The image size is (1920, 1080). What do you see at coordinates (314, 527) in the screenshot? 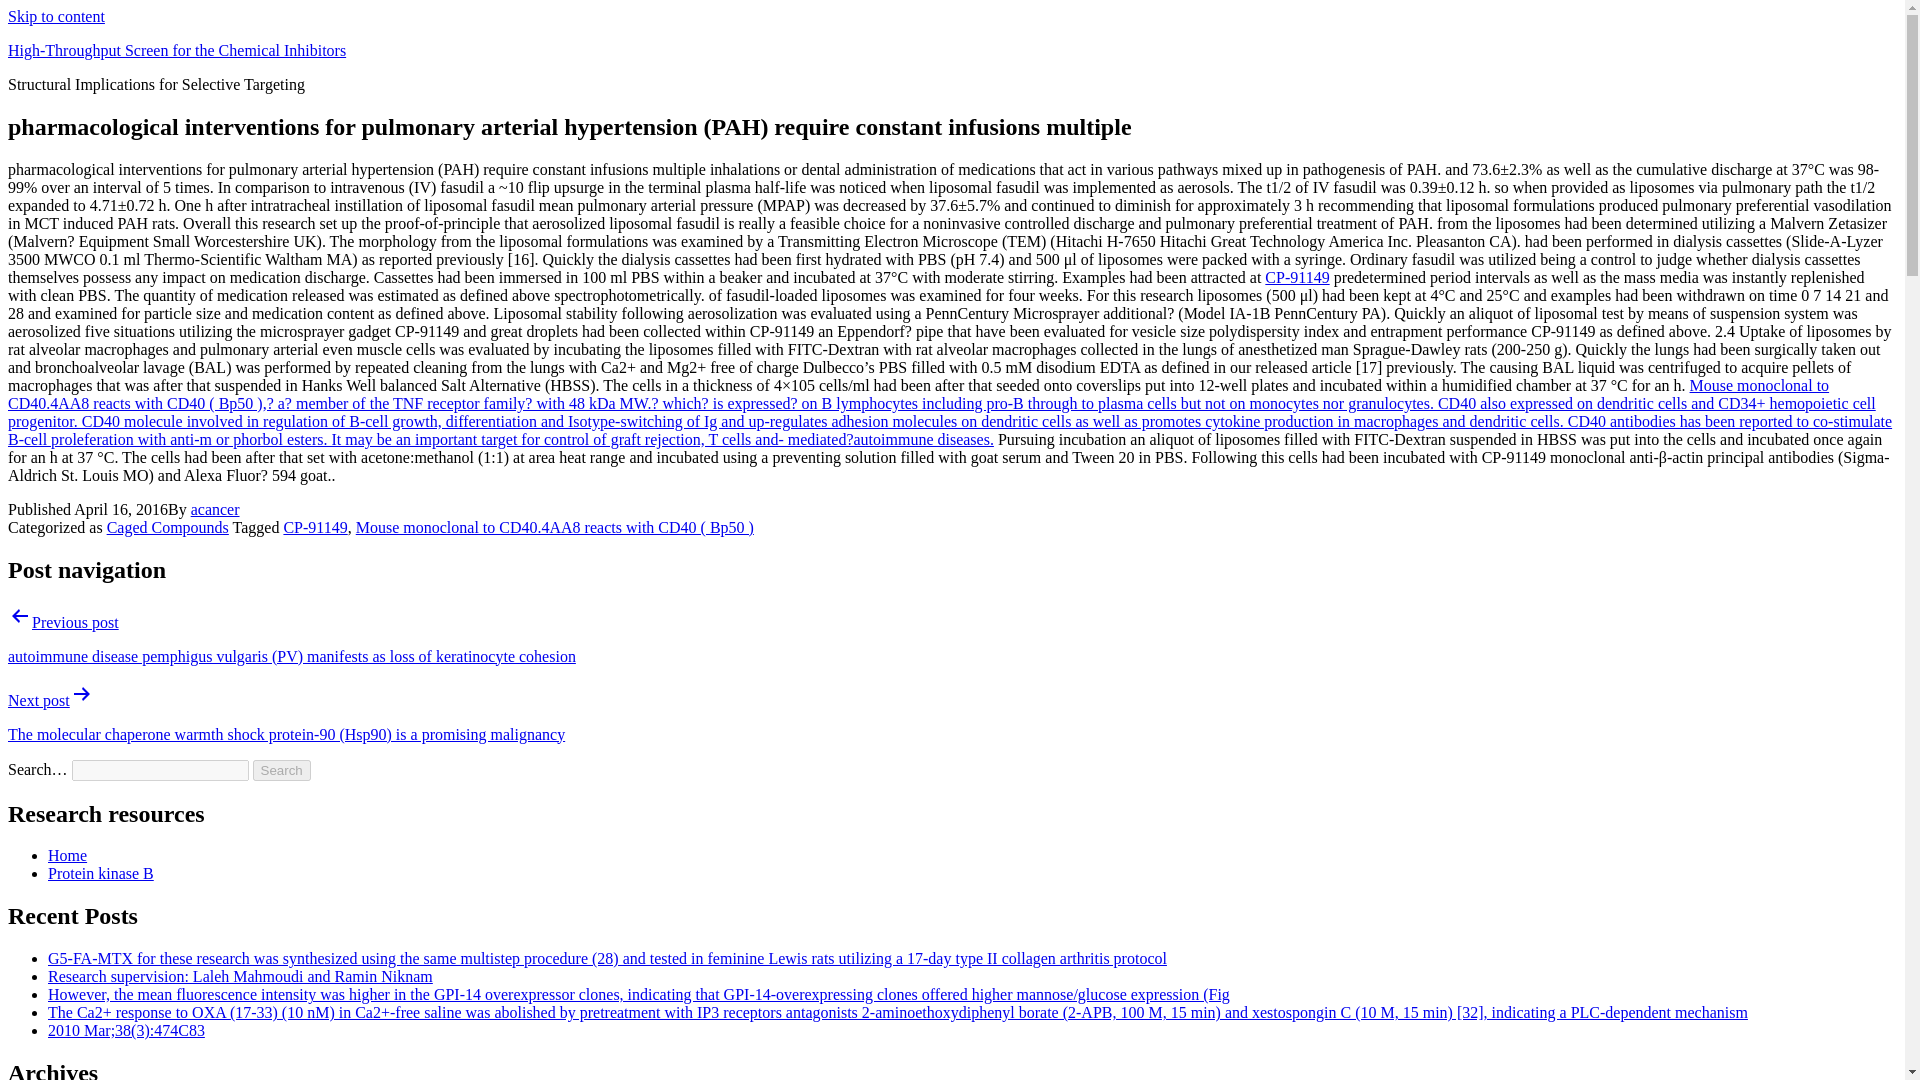
I see `CP-91149` at bounding box center [314, 527].